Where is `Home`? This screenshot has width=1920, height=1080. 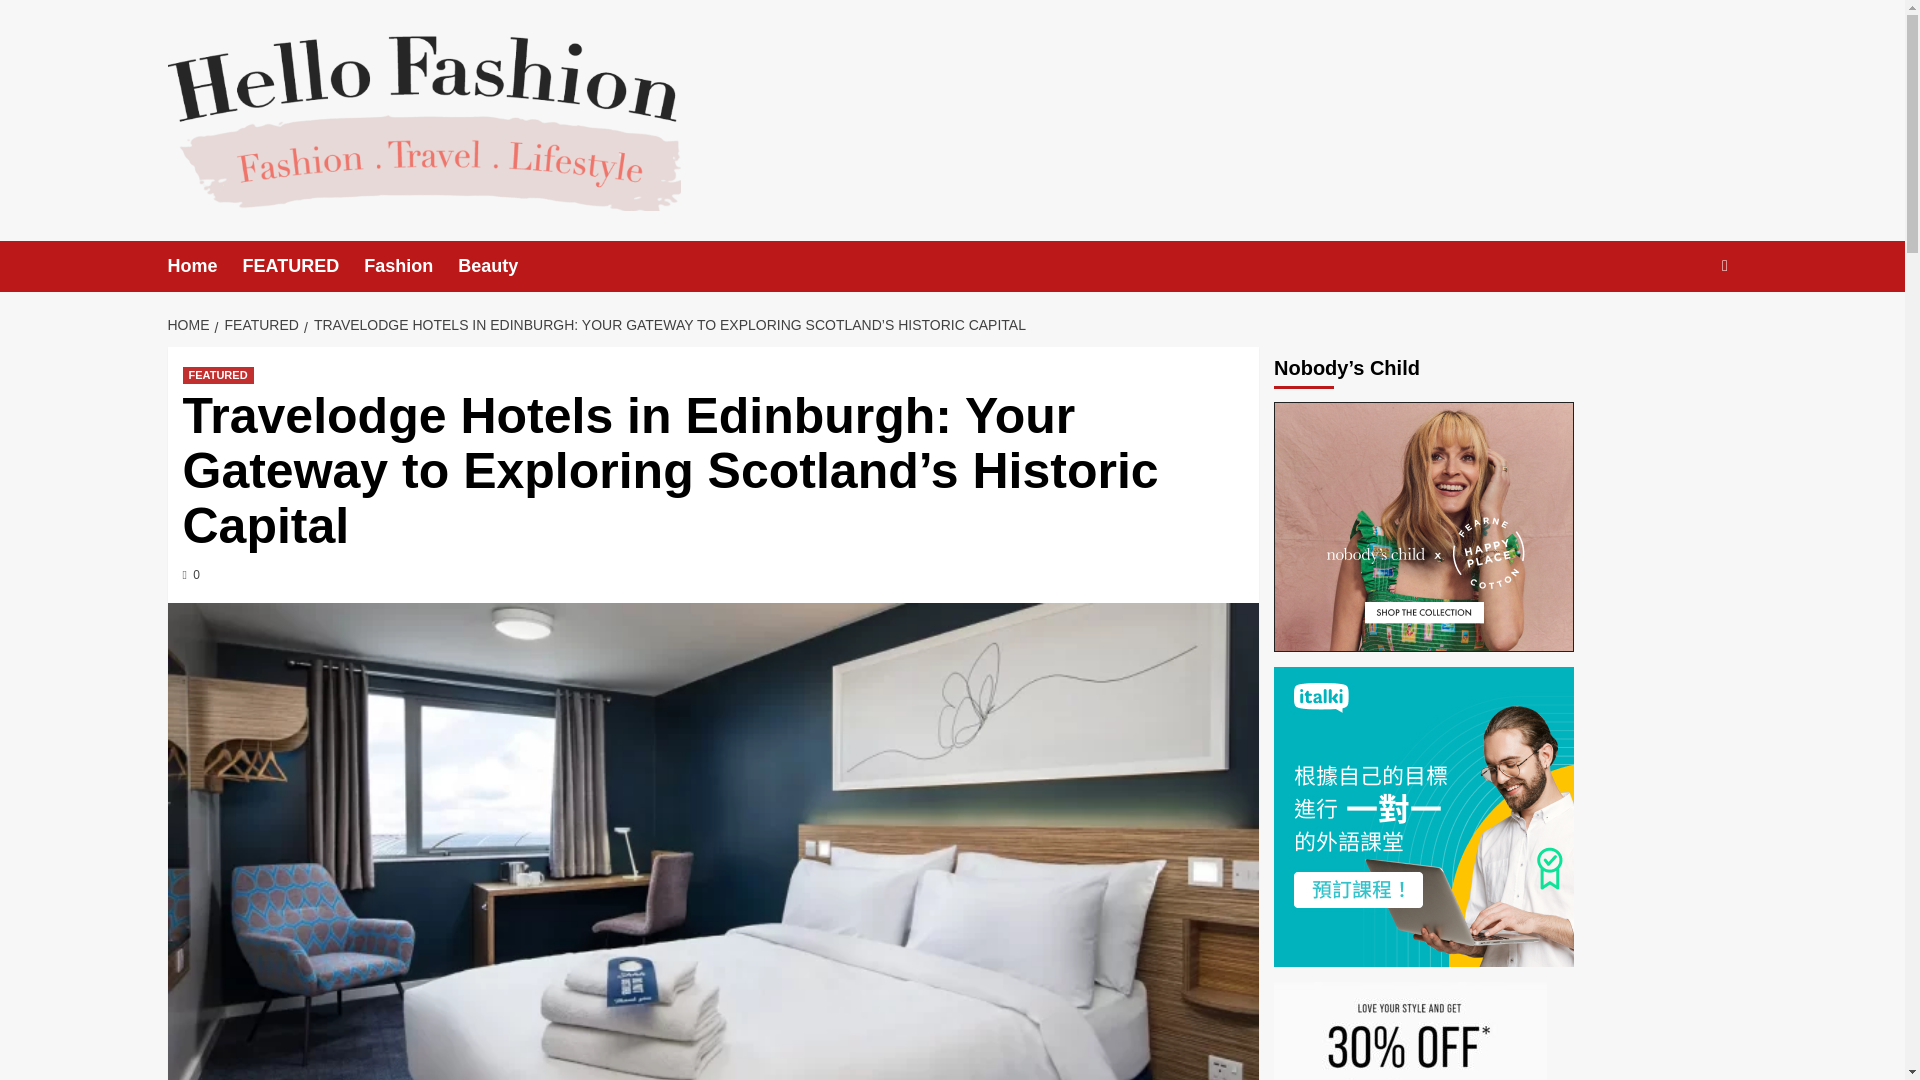 Home is located at coordinates (206, 266).